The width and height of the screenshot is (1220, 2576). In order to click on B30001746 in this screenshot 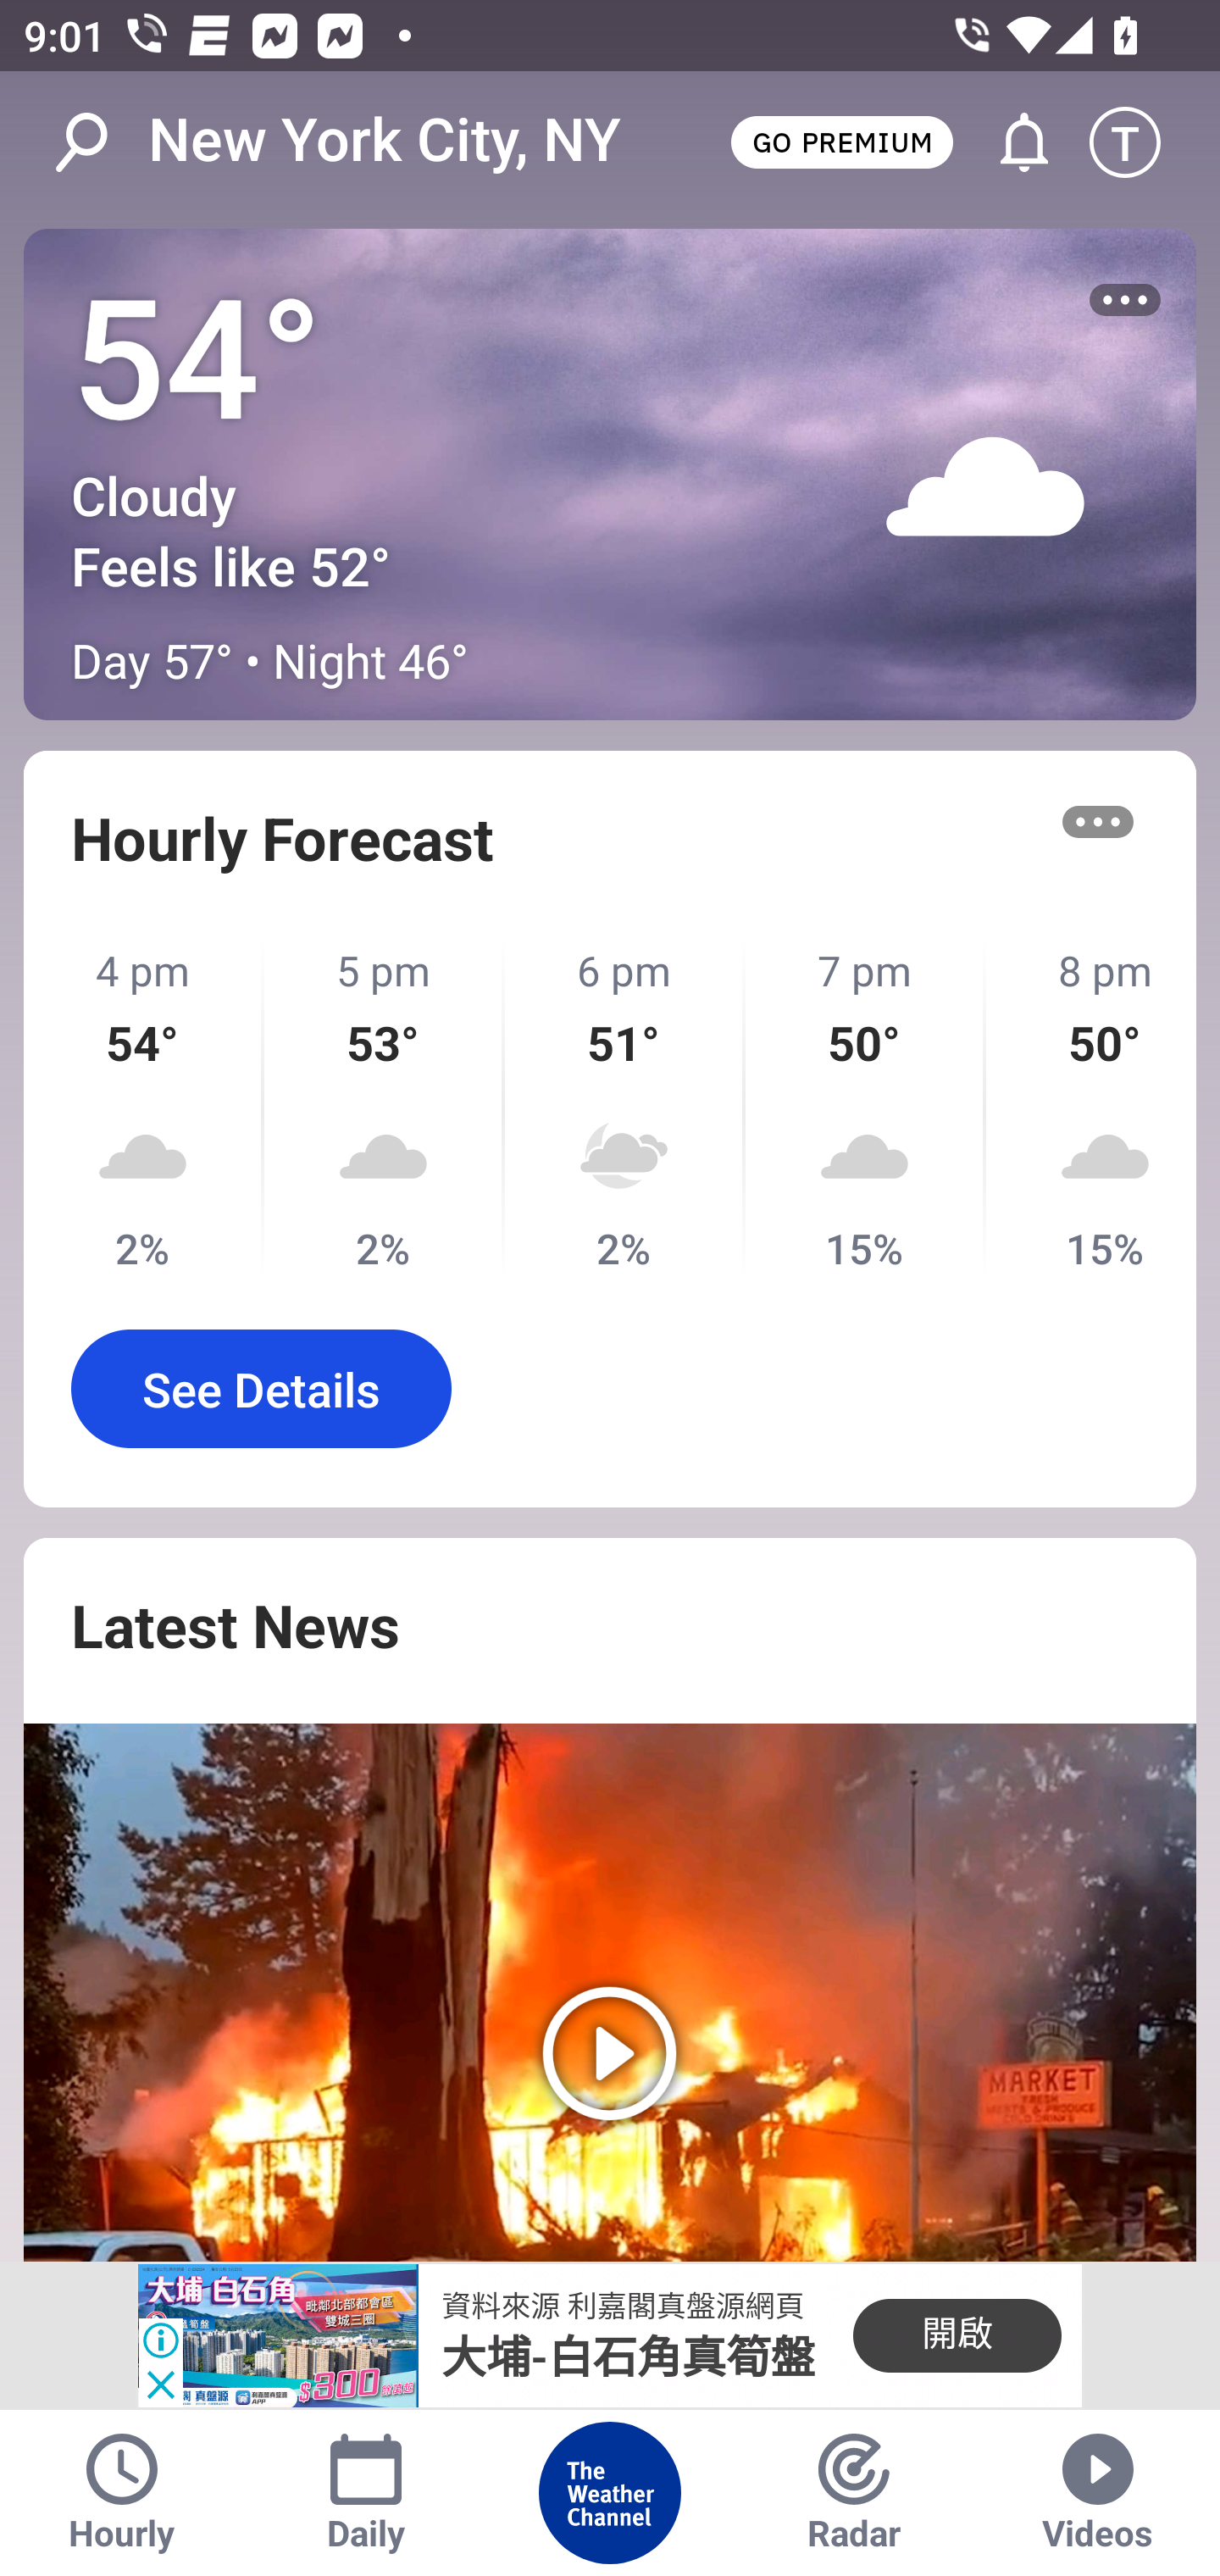, I will do `click(277, 2336)`.